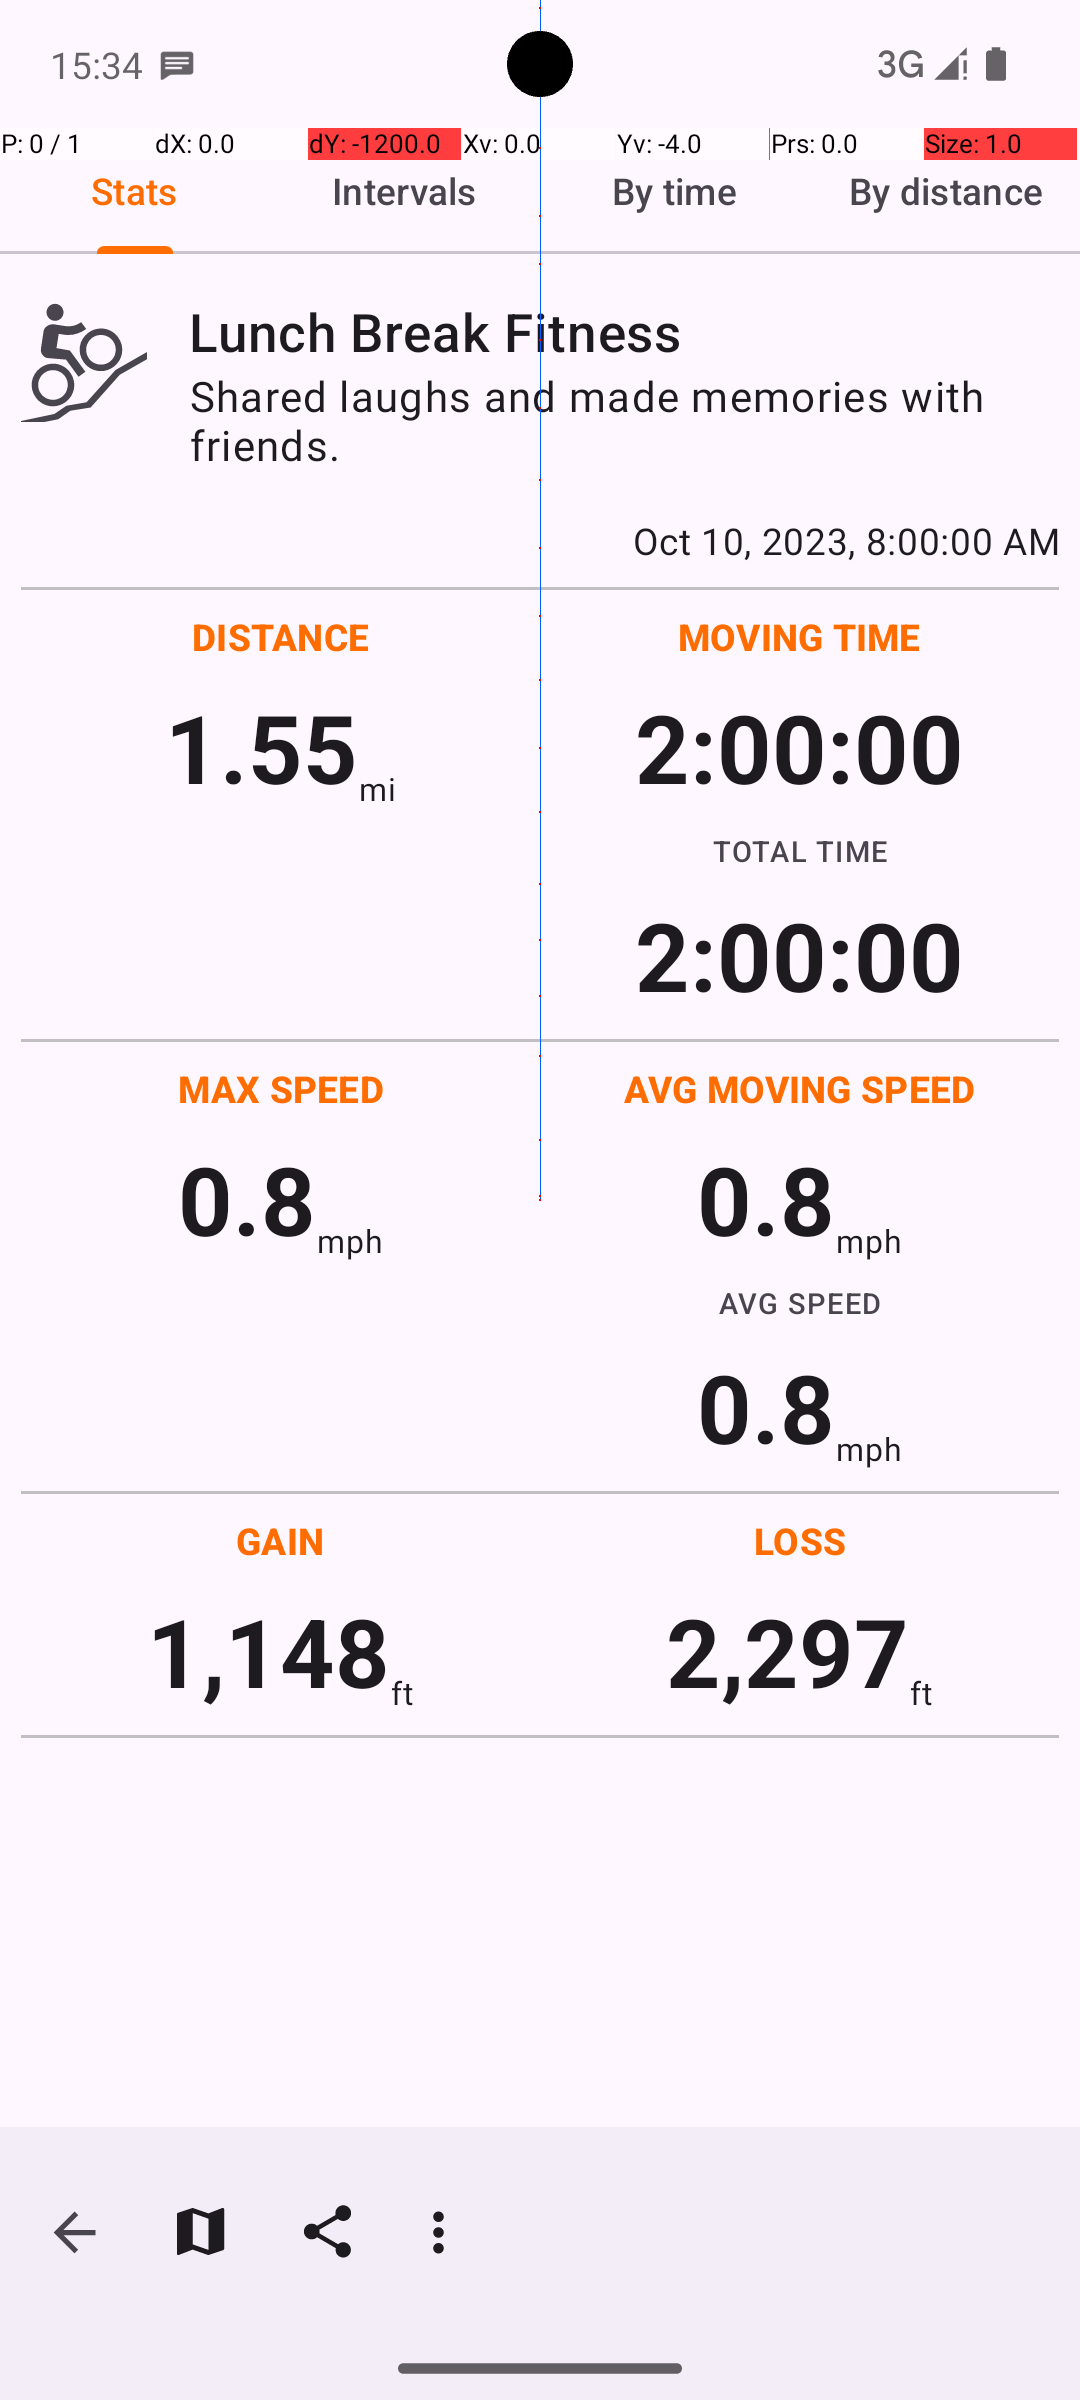 This screenshot has height=2400, width=1080. What do you see at coordinates (135, 191) in the screenshot?
I see `Stats` at bounding box center [135, 191].